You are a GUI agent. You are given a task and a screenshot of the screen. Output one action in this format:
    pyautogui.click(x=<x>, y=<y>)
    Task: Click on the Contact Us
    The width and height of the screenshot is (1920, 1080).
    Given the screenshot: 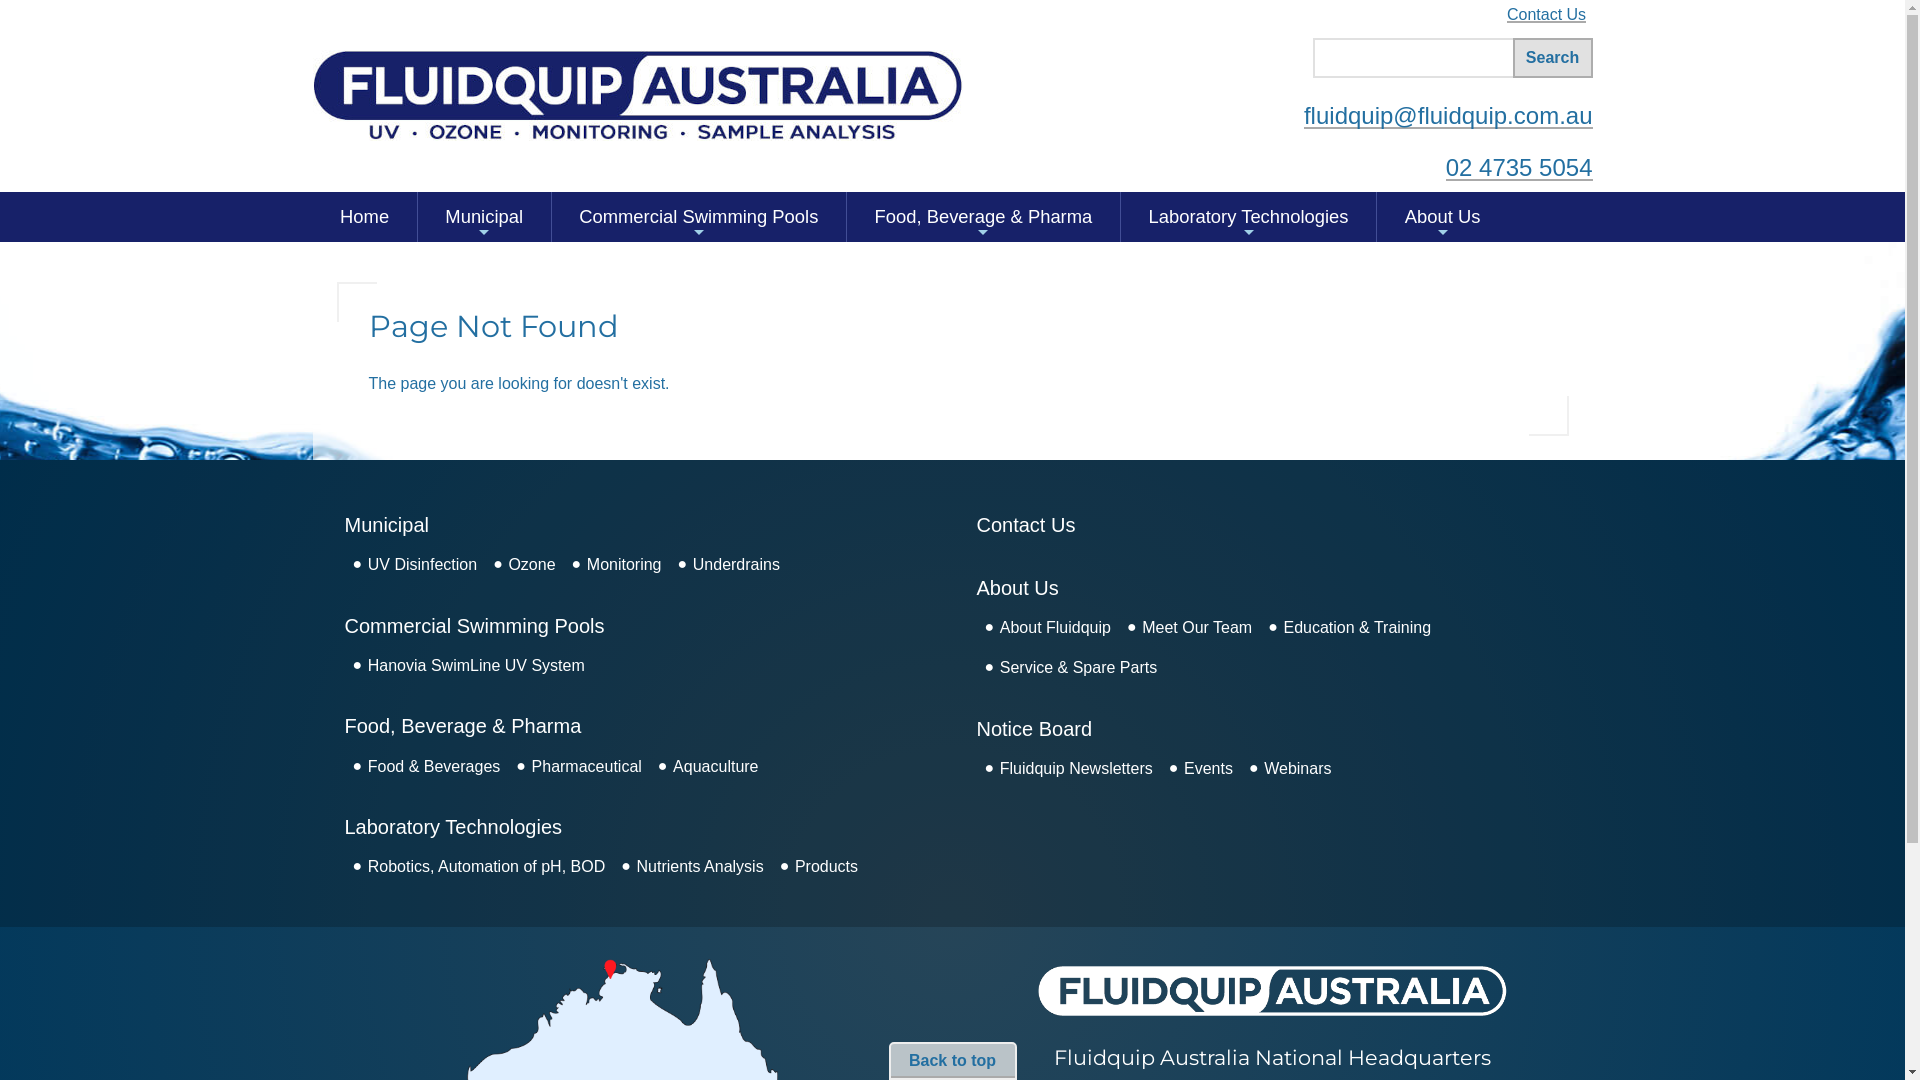 What is the action you would take?
    pyautogui.click(x=1546, y=14)
    